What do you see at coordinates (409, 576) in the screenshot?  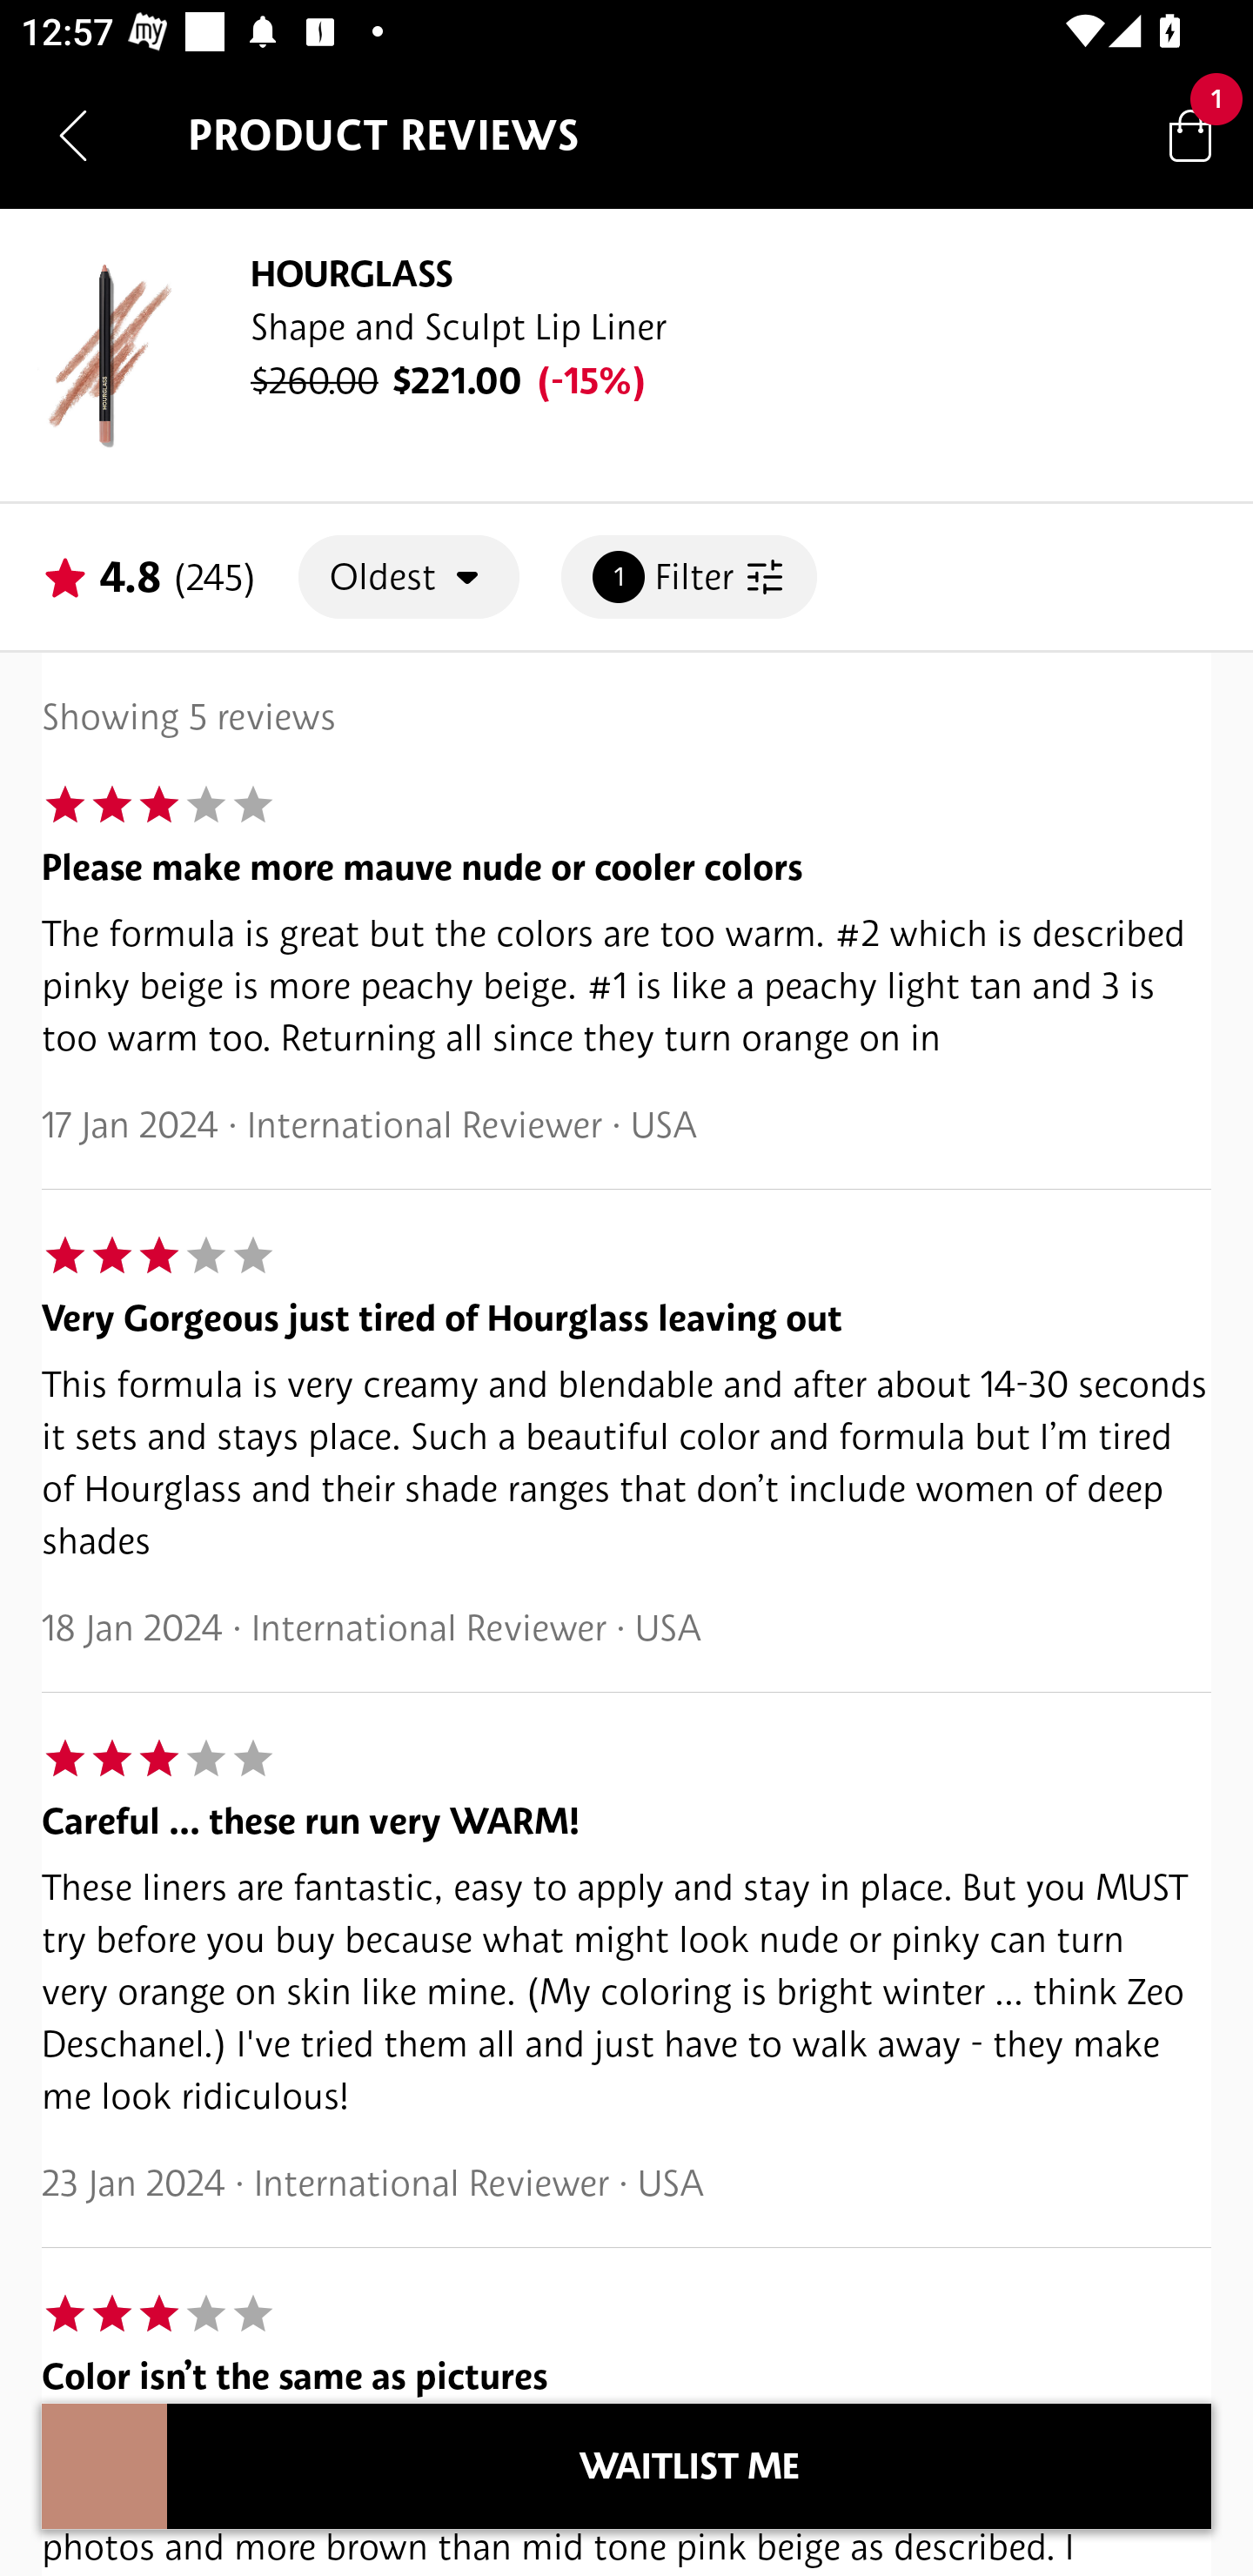 I see `Oldest` at bounding box center [409, 576].